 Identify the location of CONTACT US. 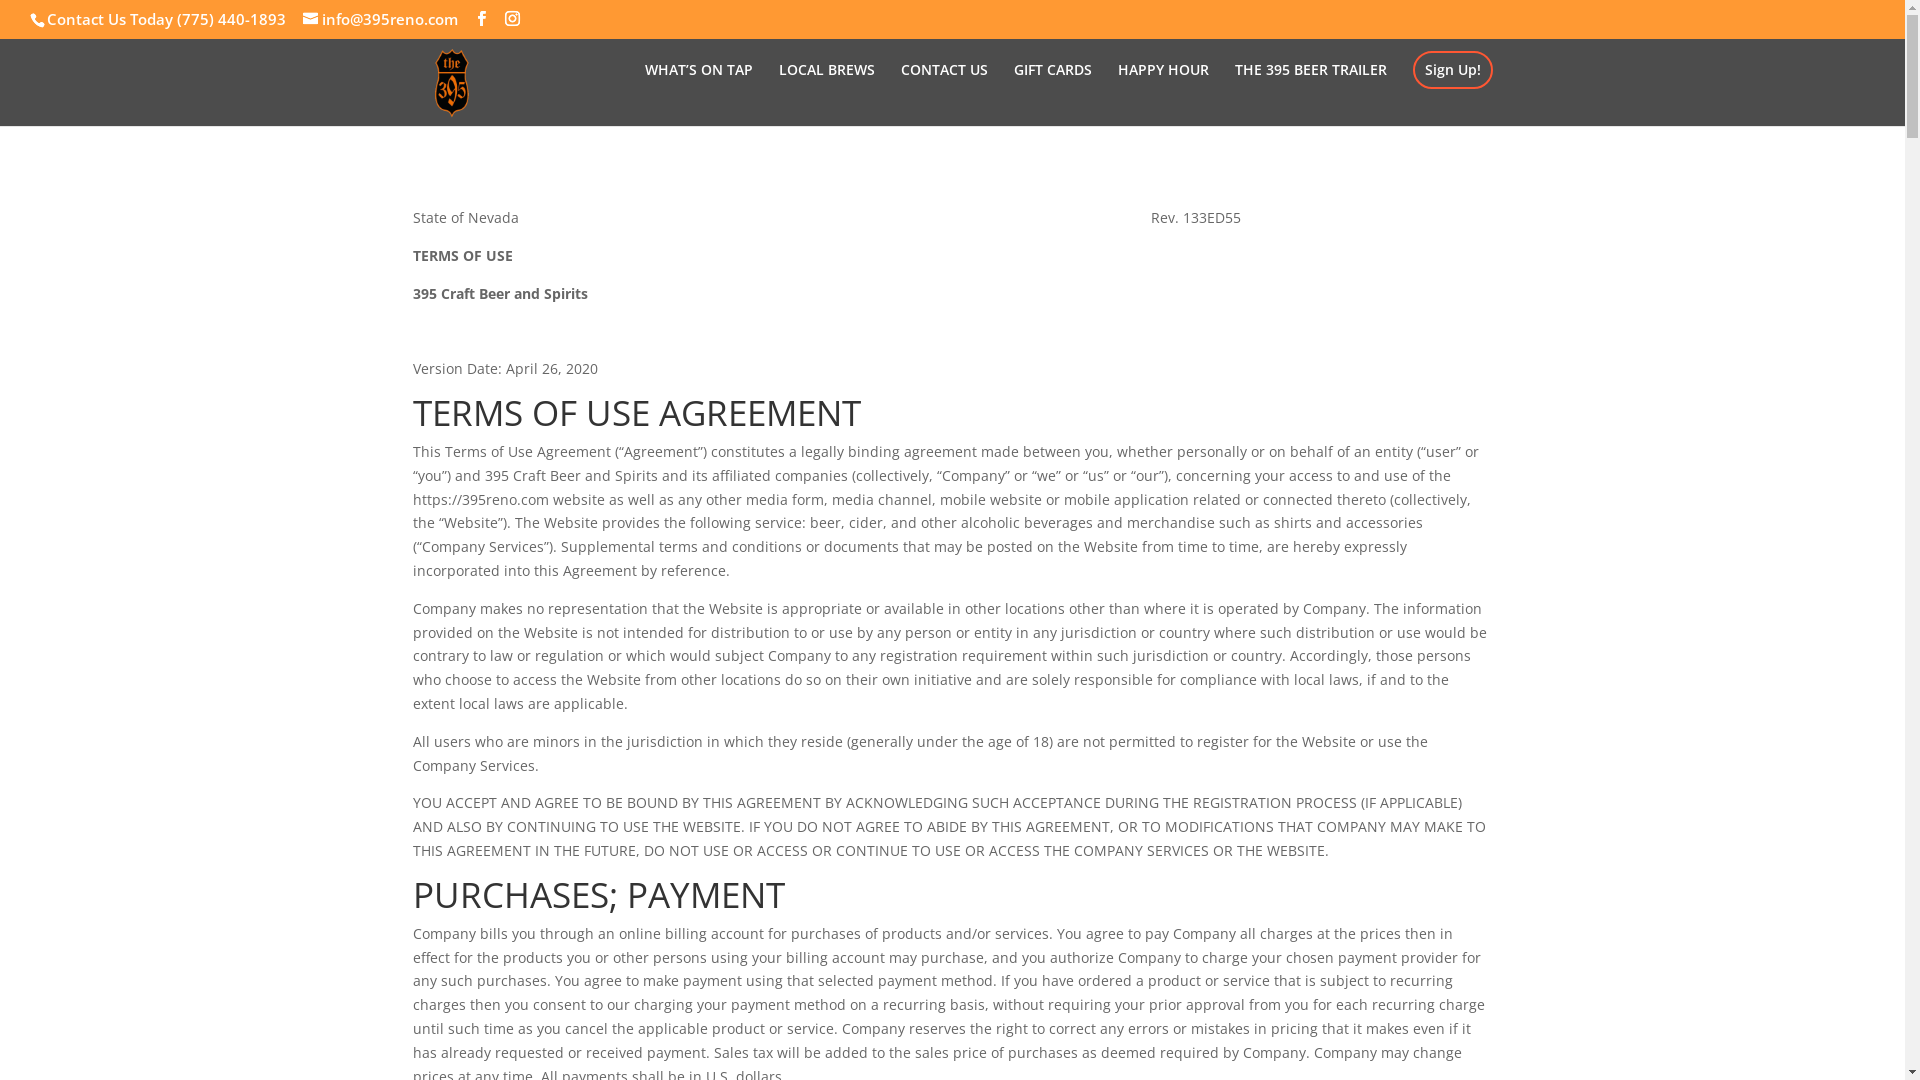
(944, 94).